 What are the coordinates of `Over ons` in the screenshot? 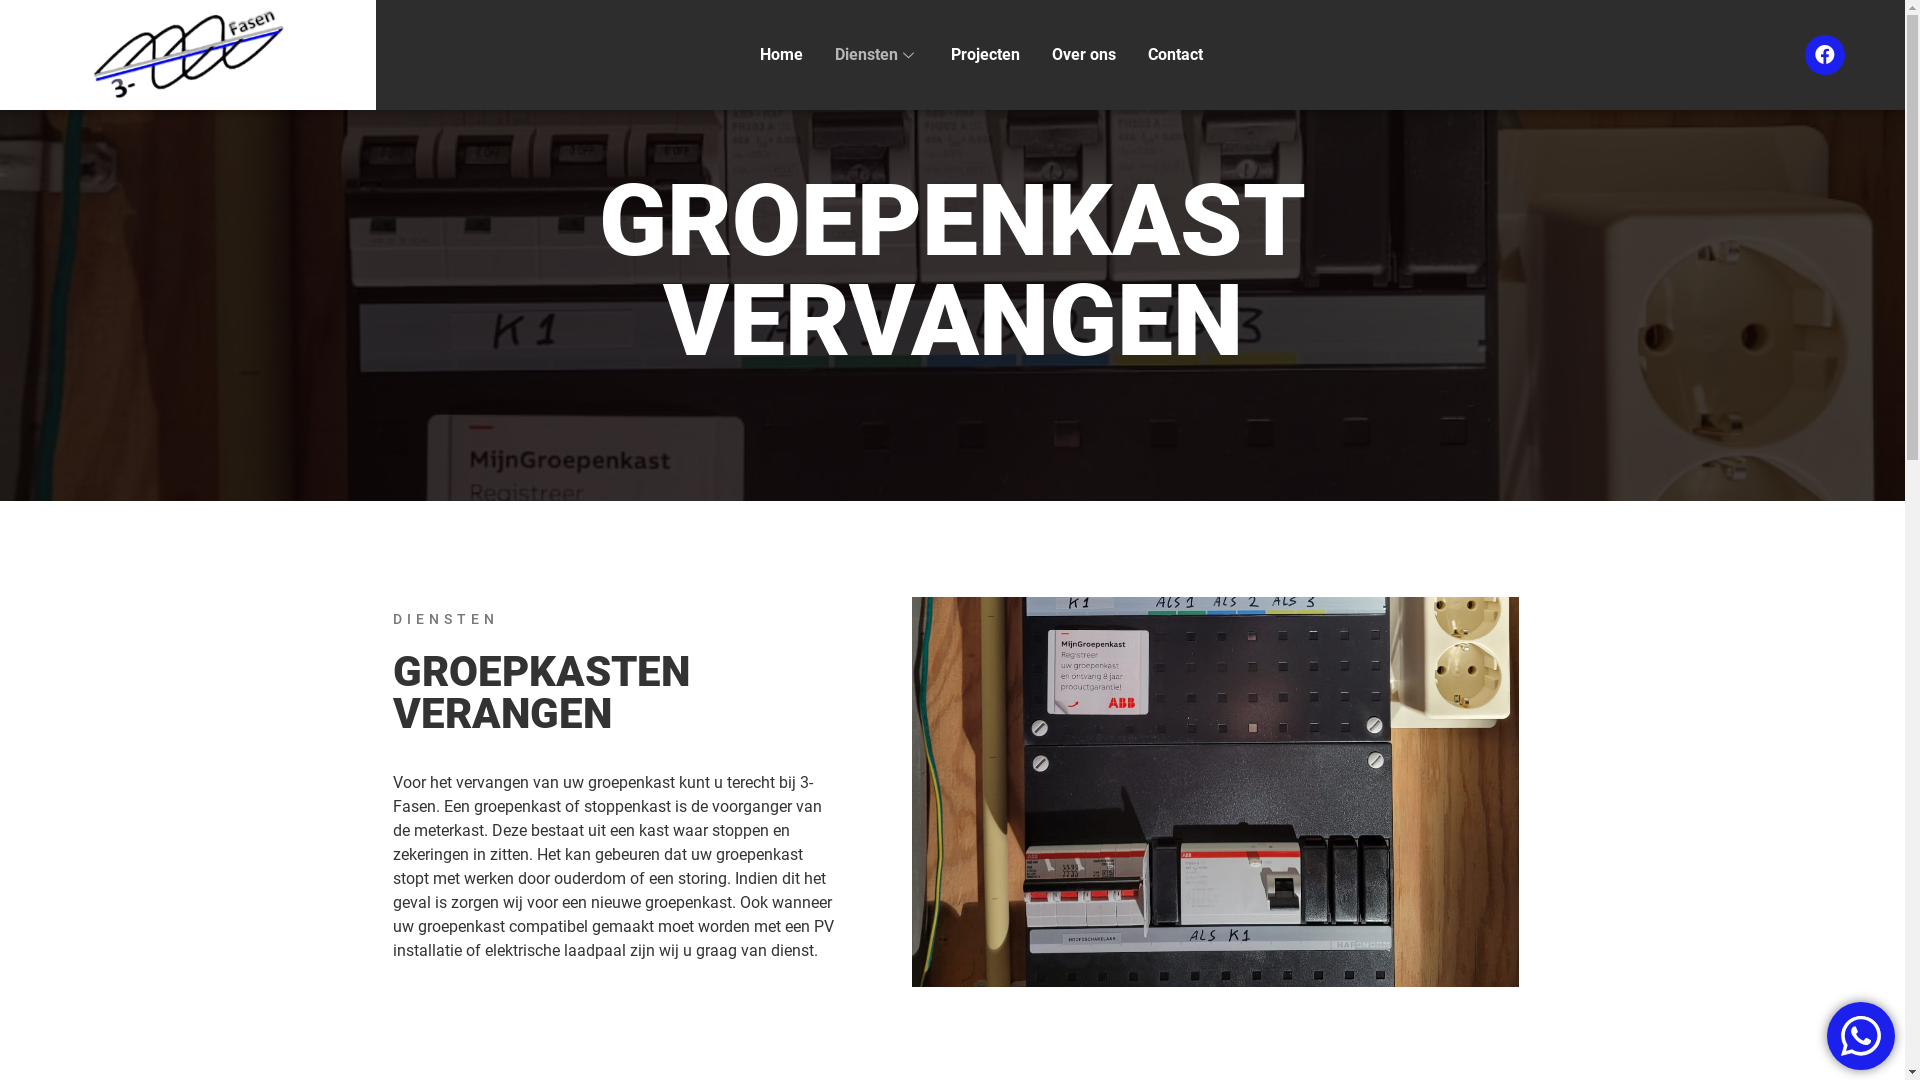 It's located at (1084, 55).